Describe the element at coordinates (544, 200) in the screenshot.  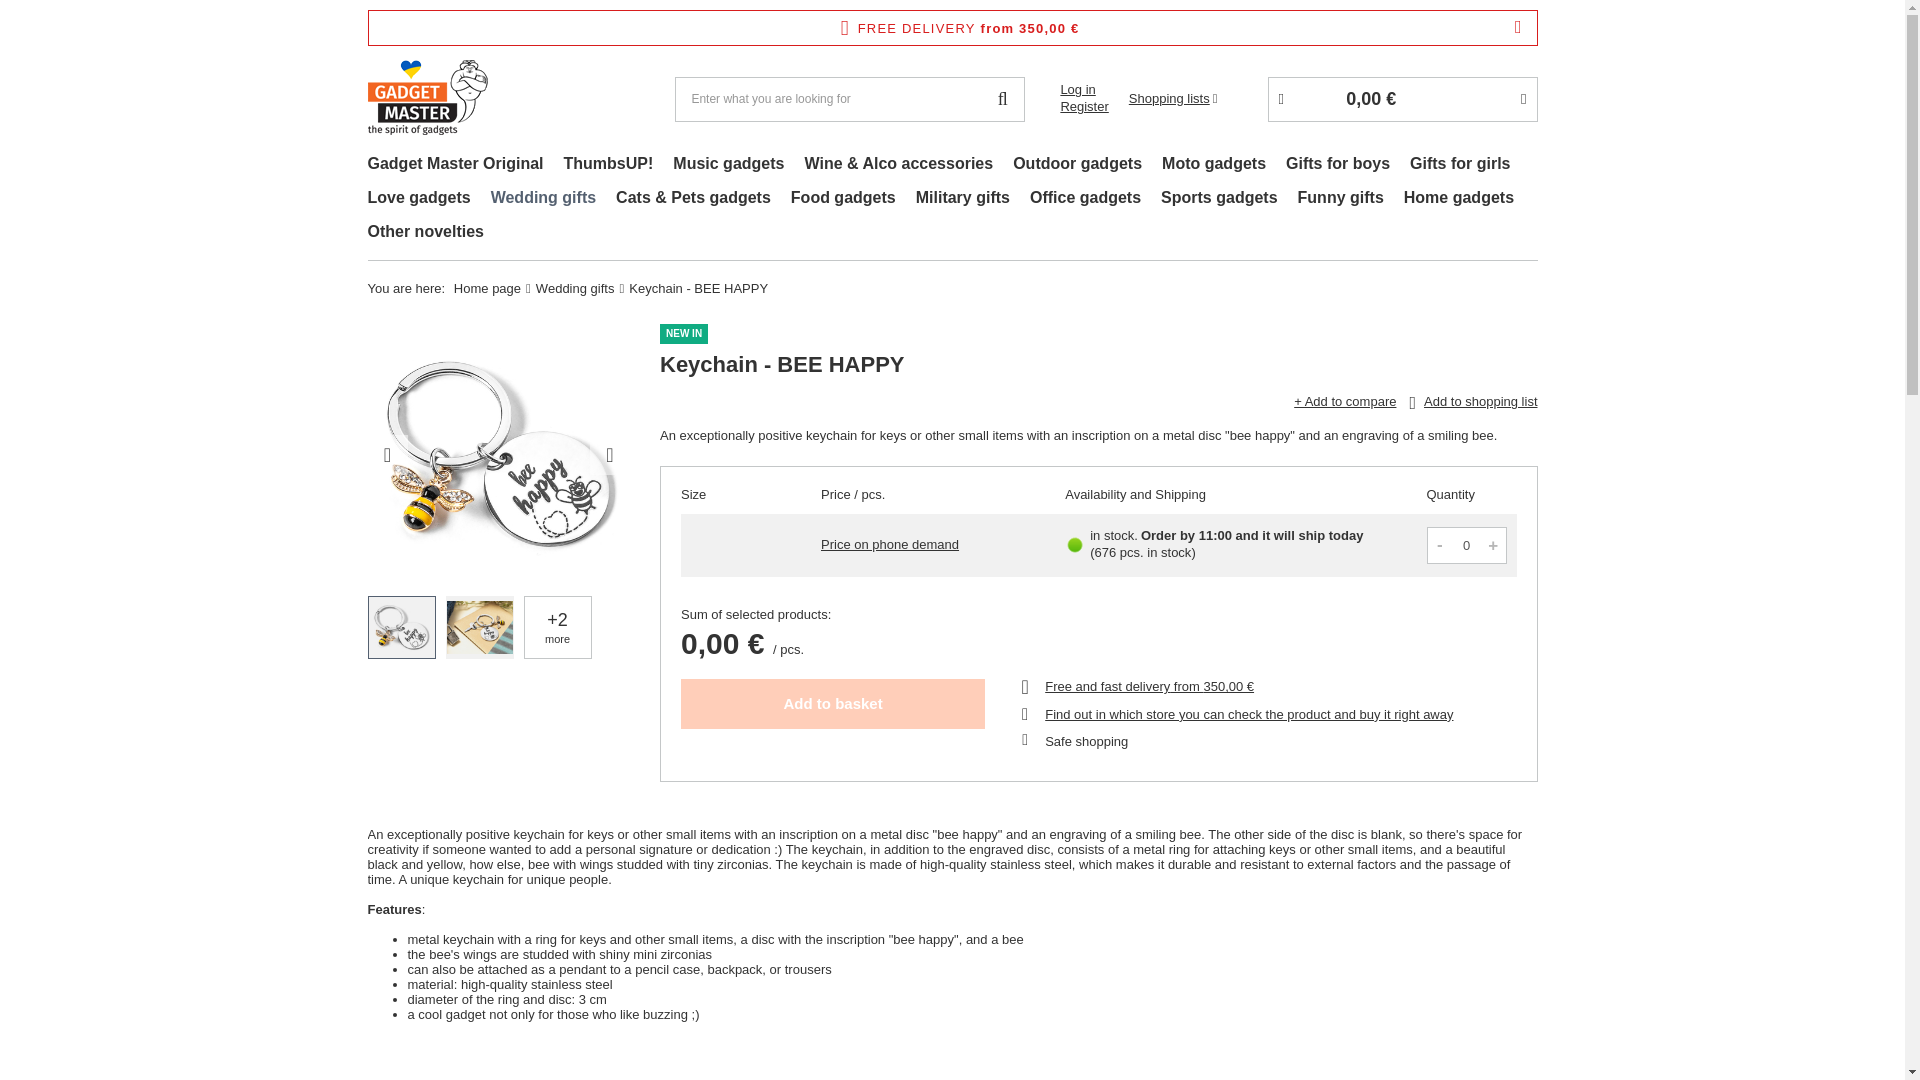
I see `Wedding gifts` at that location.